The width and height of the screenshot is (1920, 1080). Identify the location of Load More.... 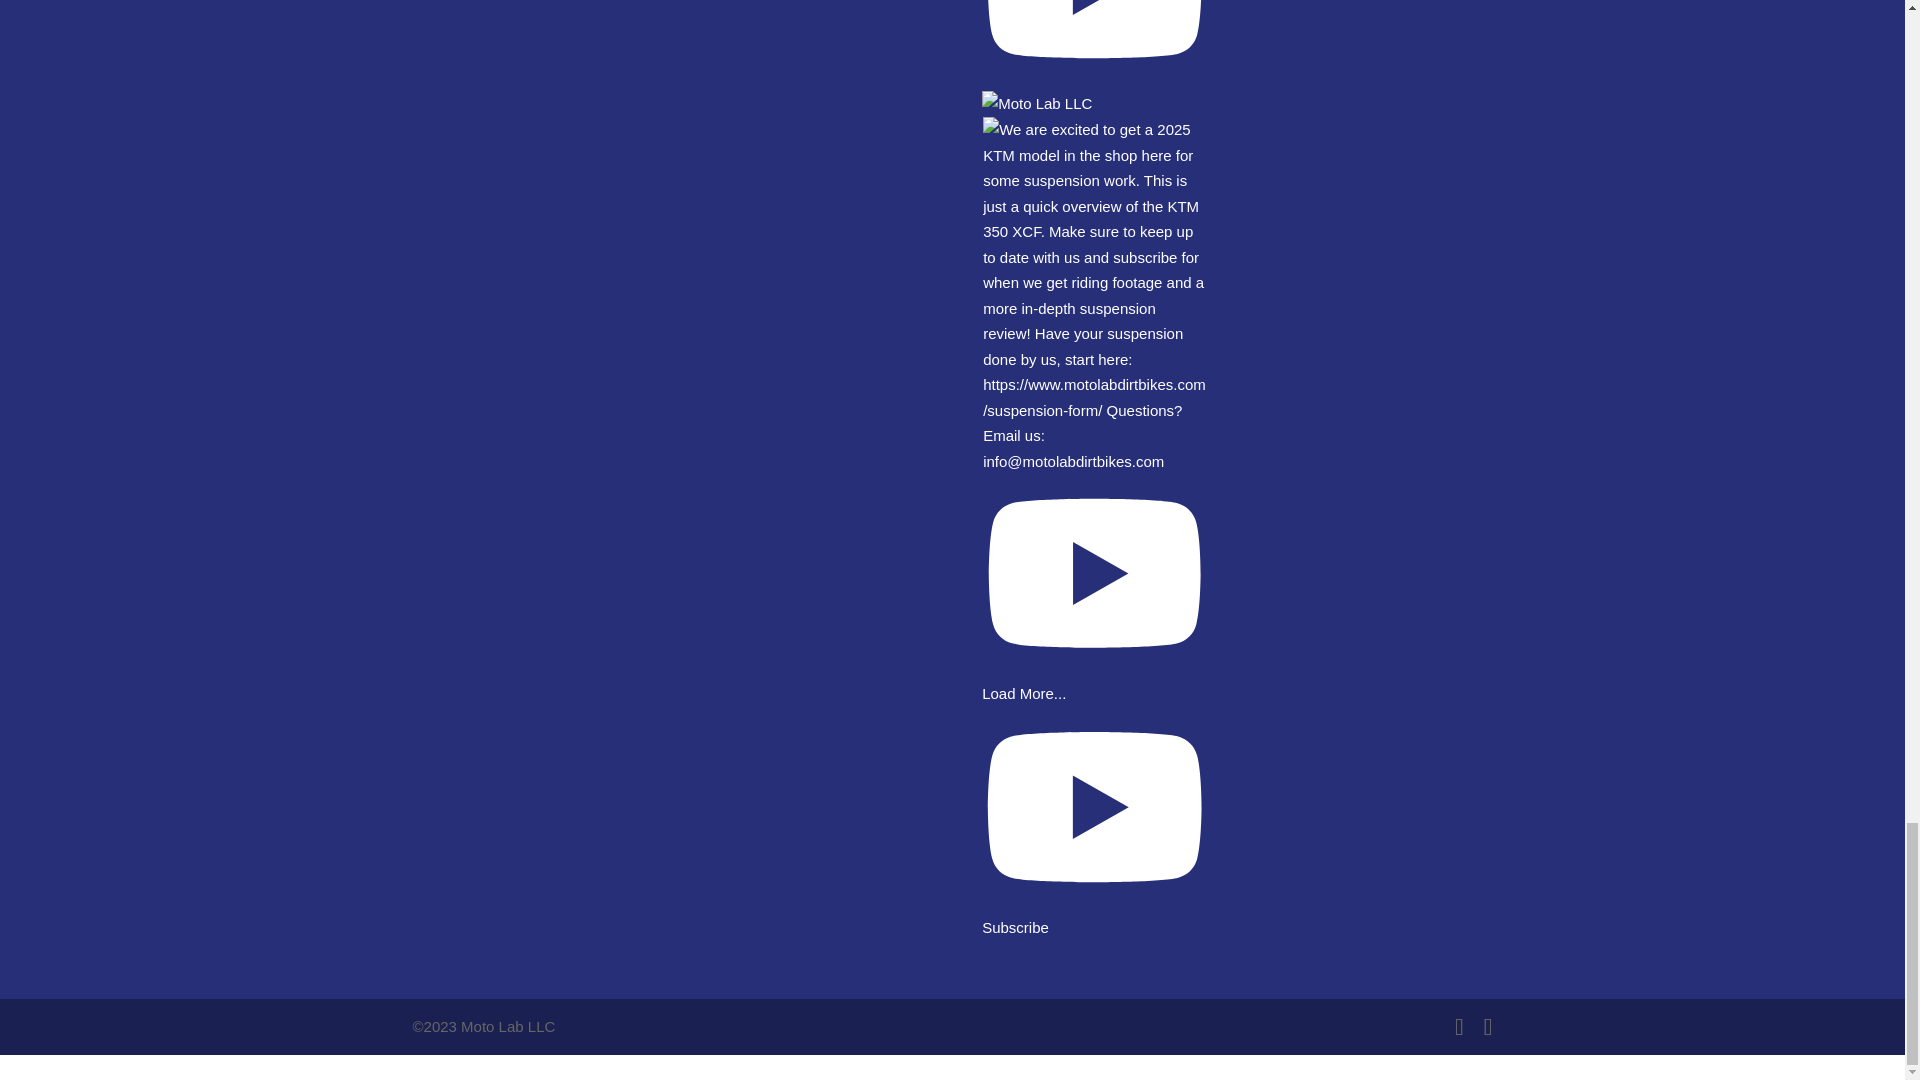
(1023, 693).